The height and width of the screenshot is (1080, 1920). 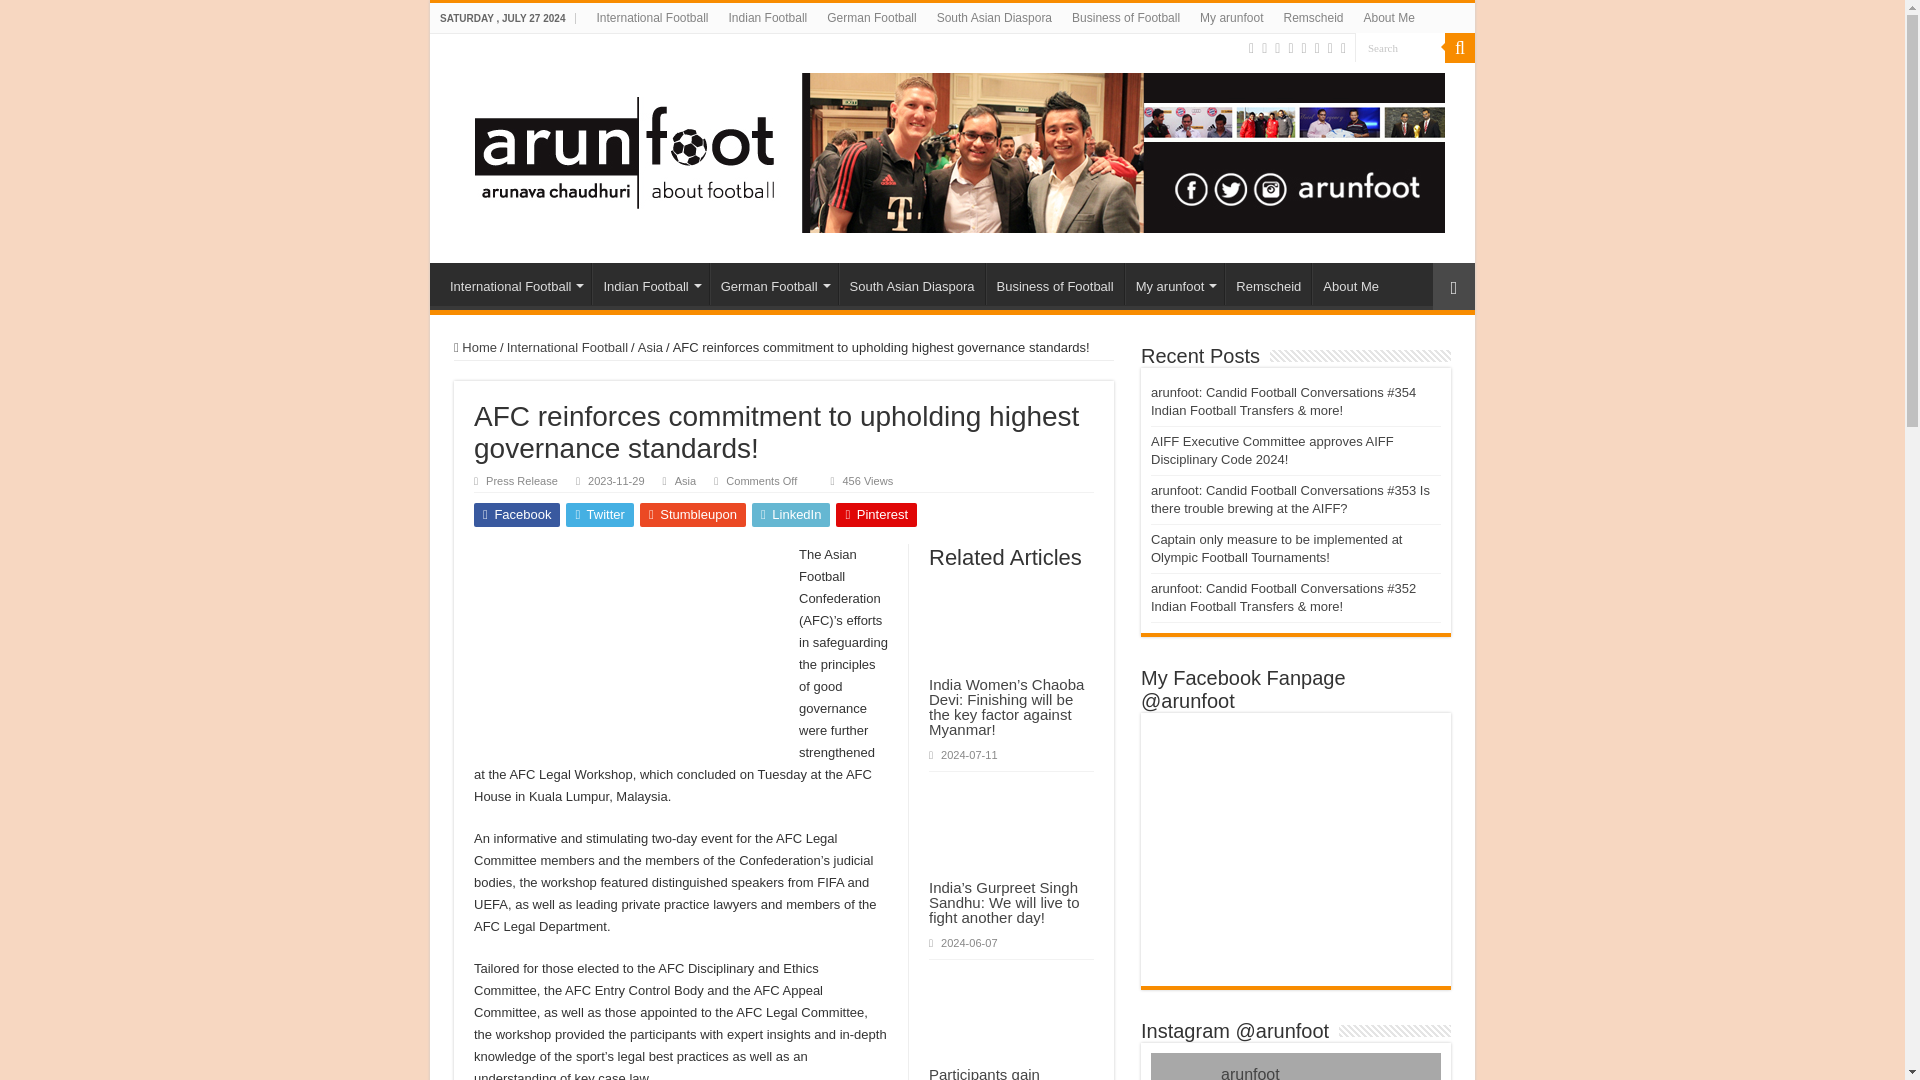 I want to click on Search, so click(x=1460, y=48).